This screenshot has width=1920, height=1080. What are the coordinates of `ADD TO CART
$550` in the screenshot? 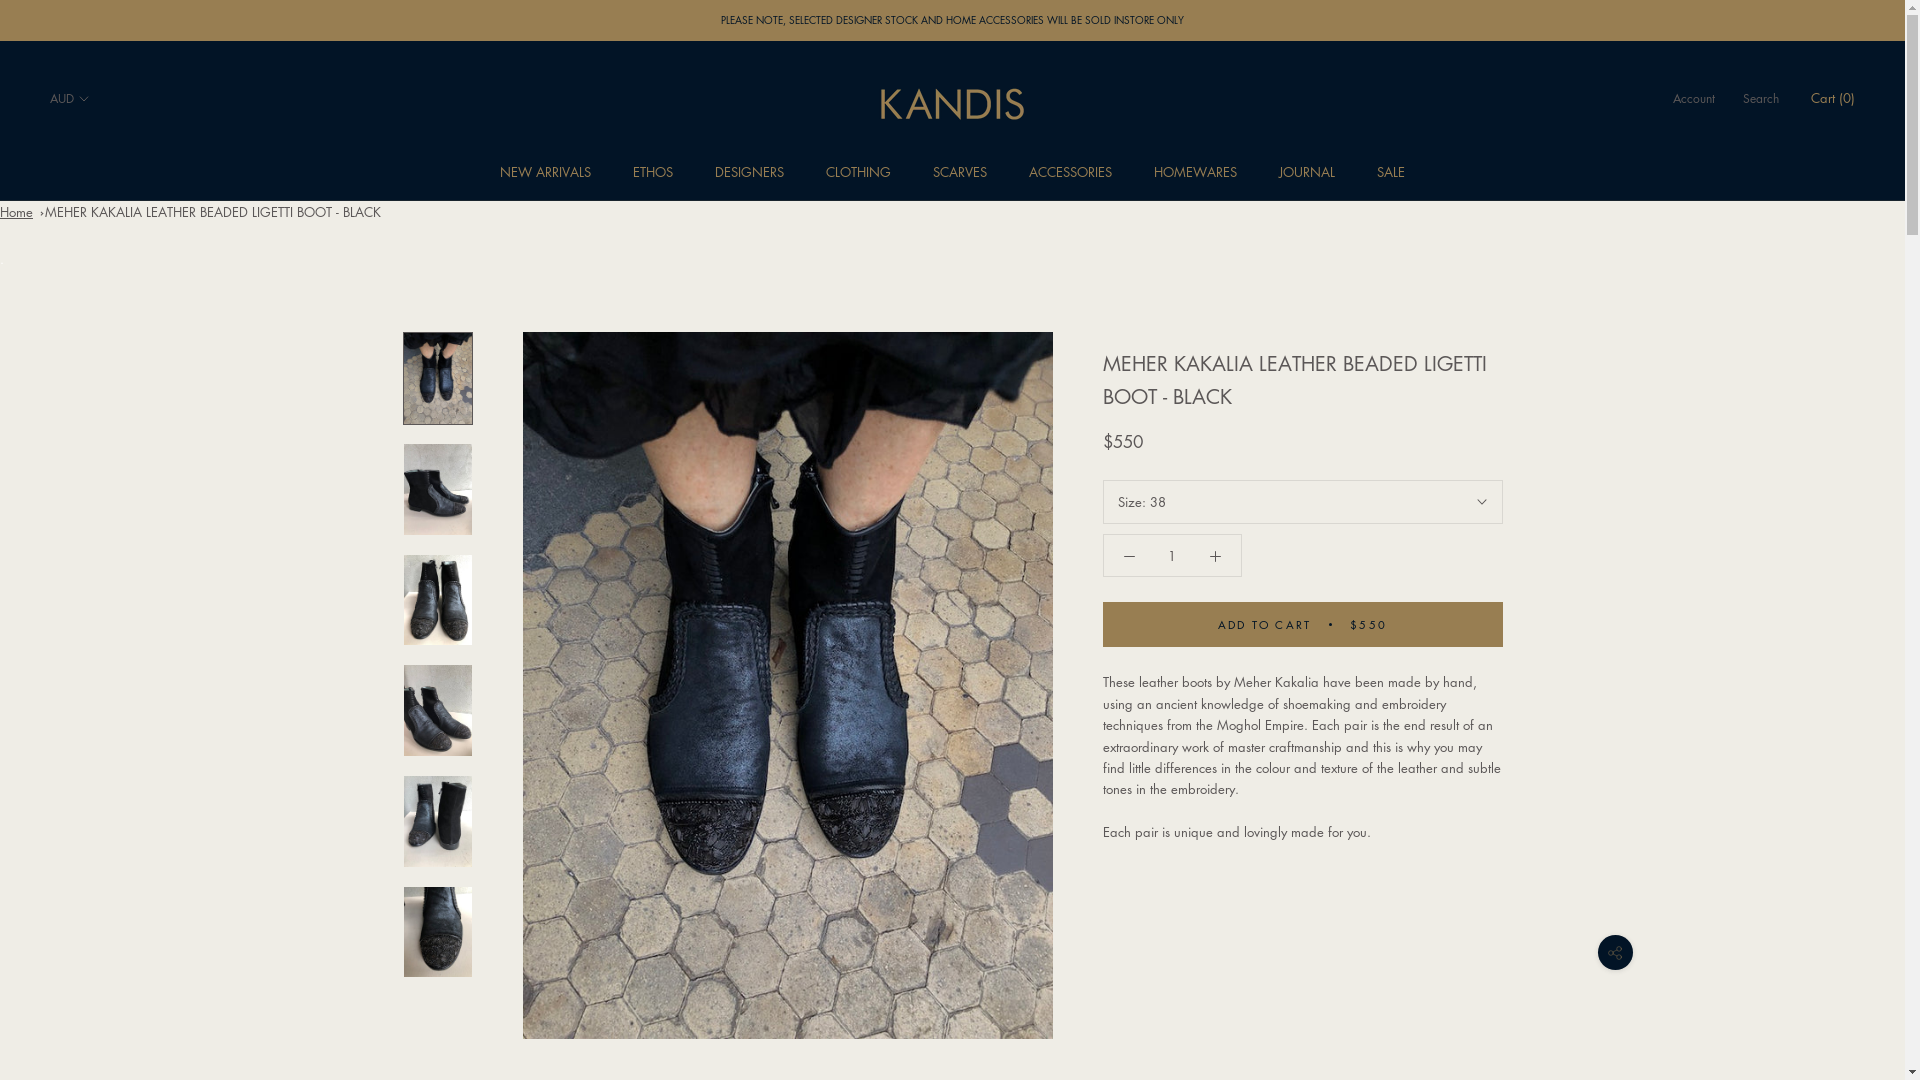 It's located at (1302, 624).